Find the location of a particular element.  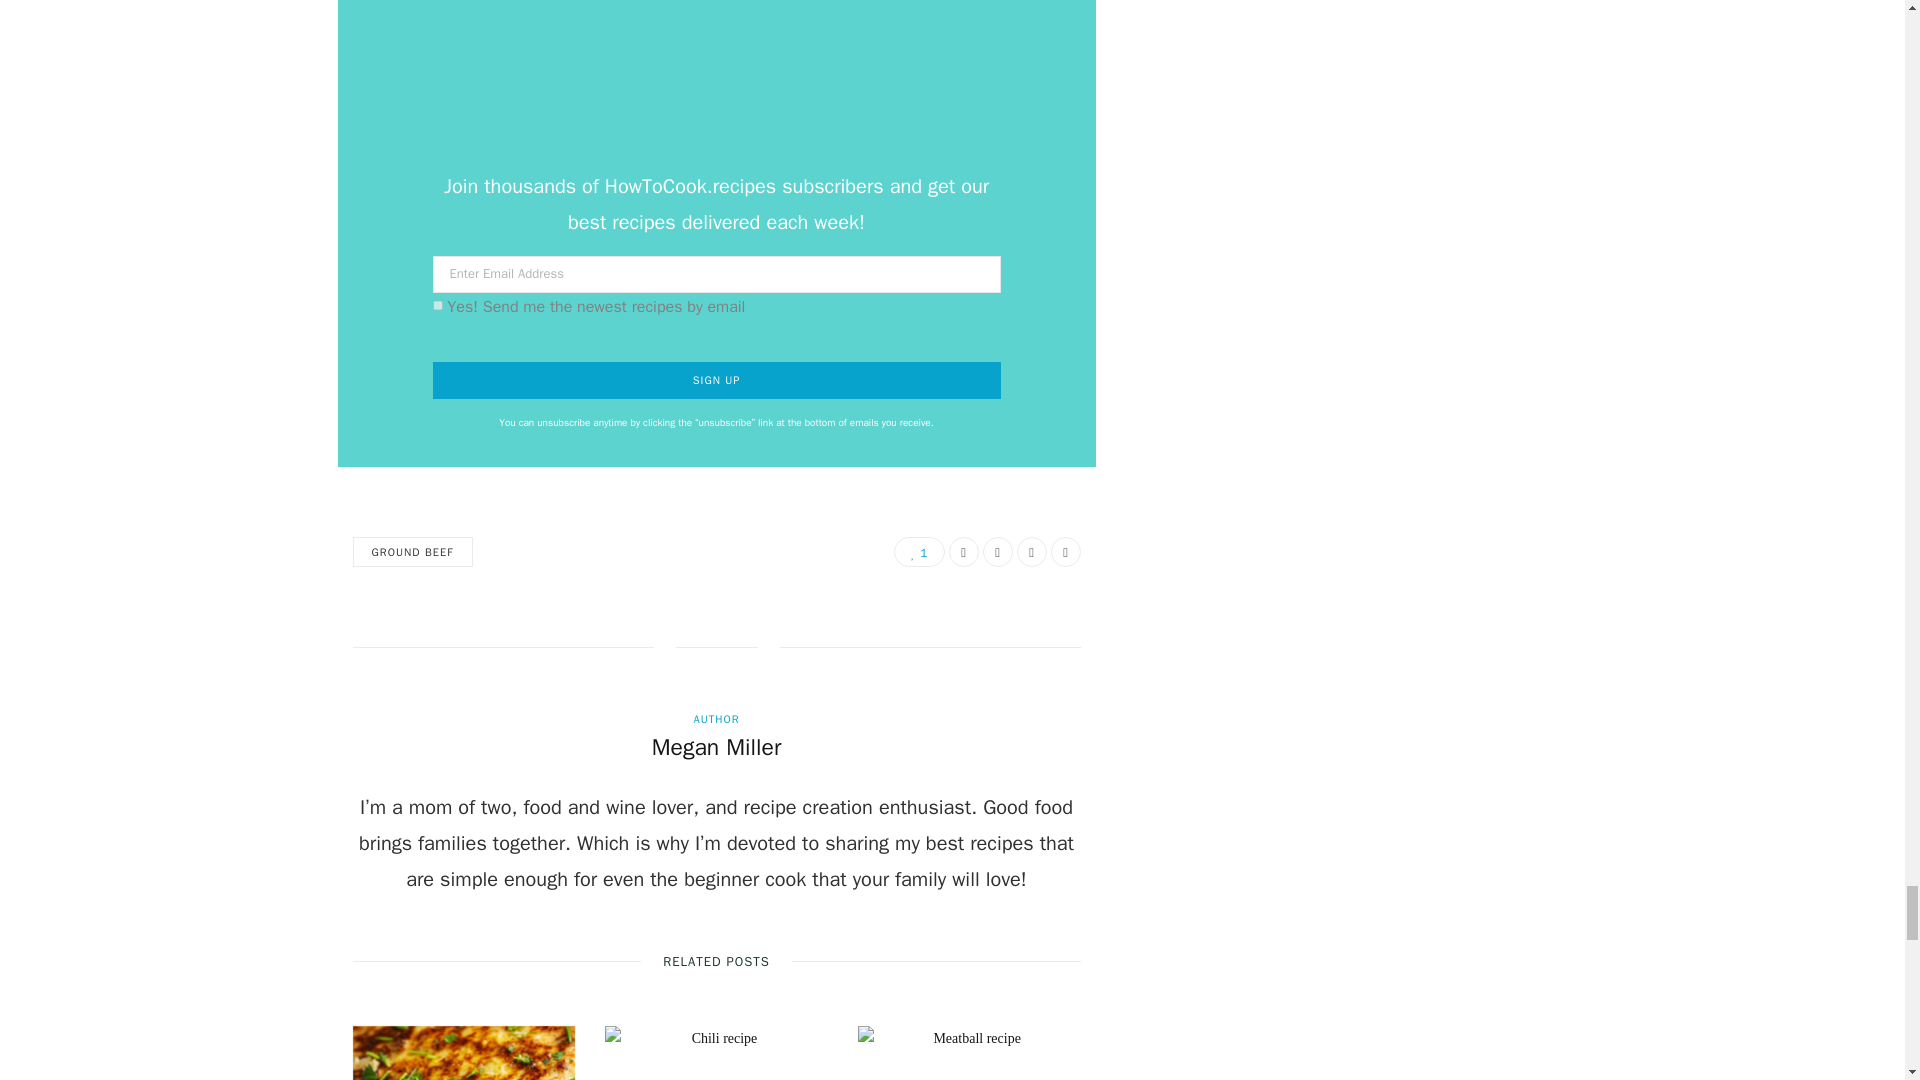

Share on Twitter is located at coordinates (996, 552).